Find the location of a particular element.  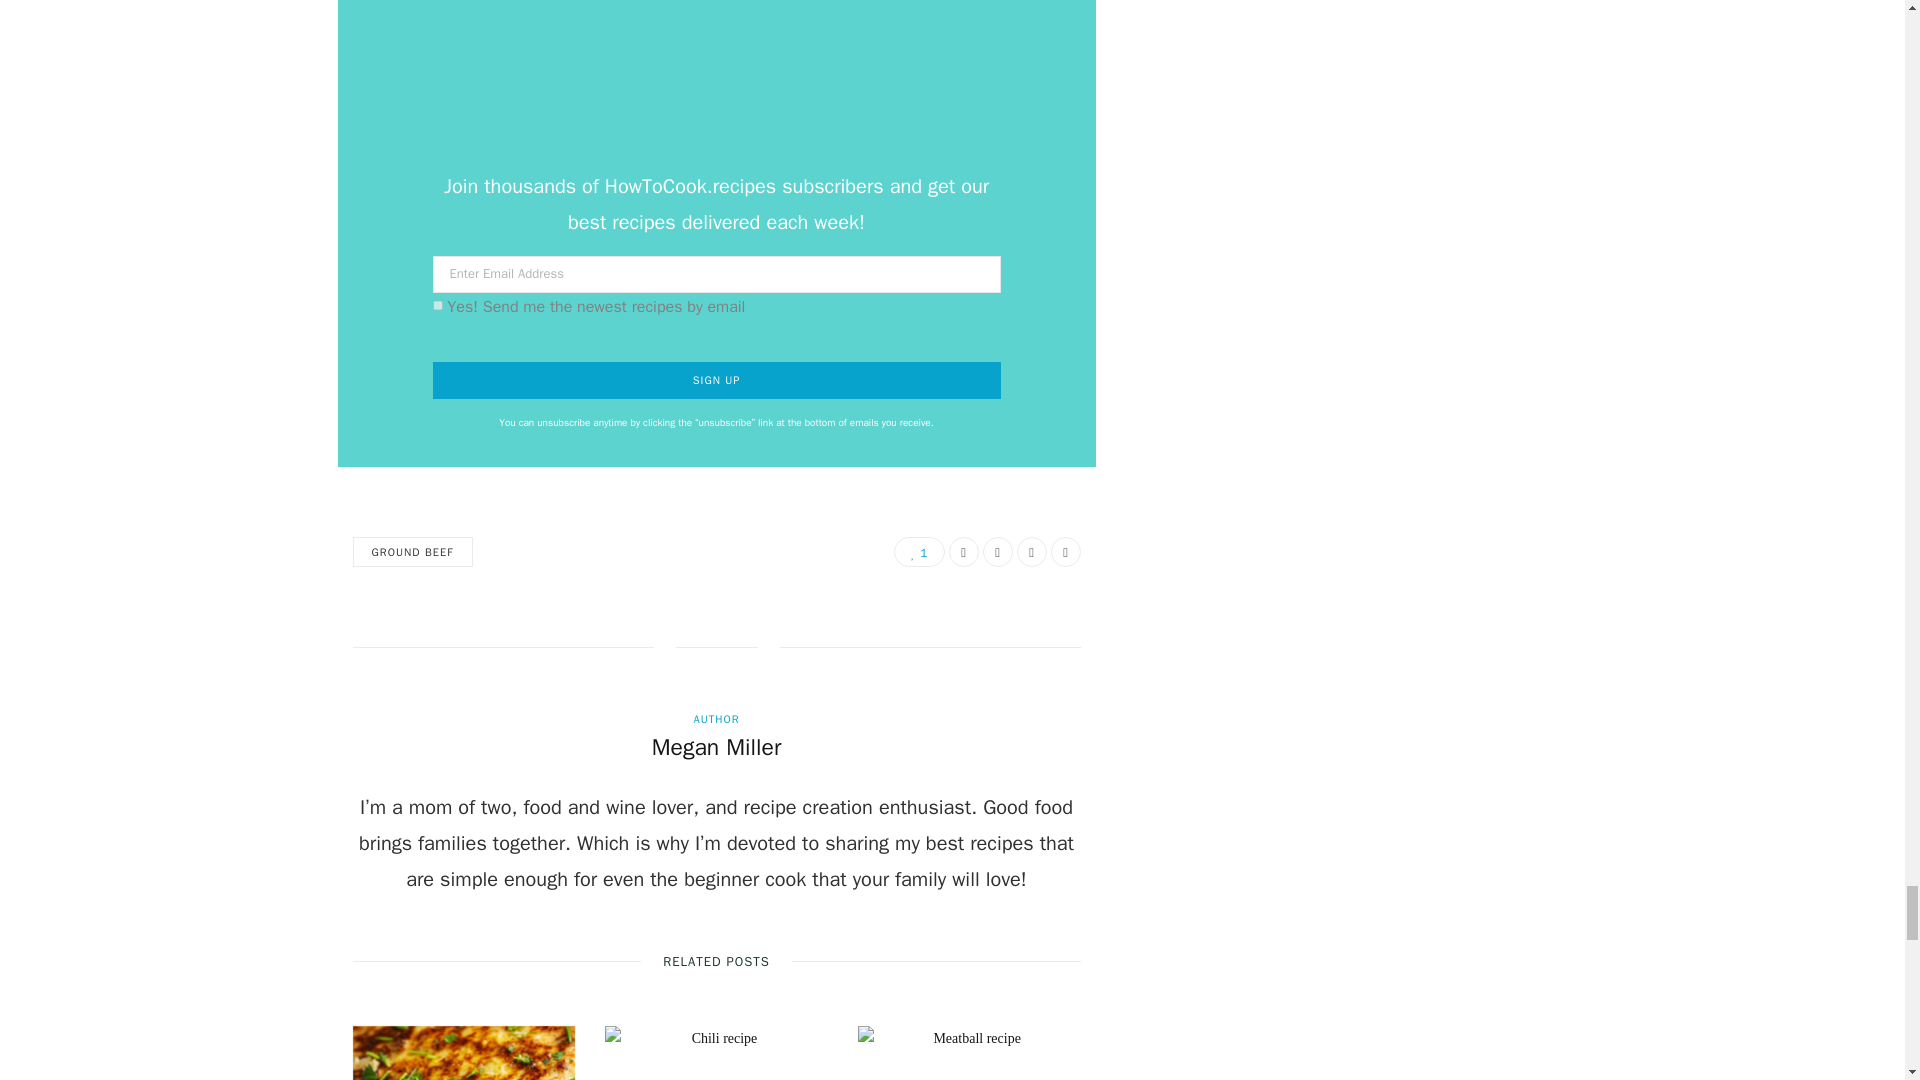

Share on Twitter is located at coordinates (996, 552).